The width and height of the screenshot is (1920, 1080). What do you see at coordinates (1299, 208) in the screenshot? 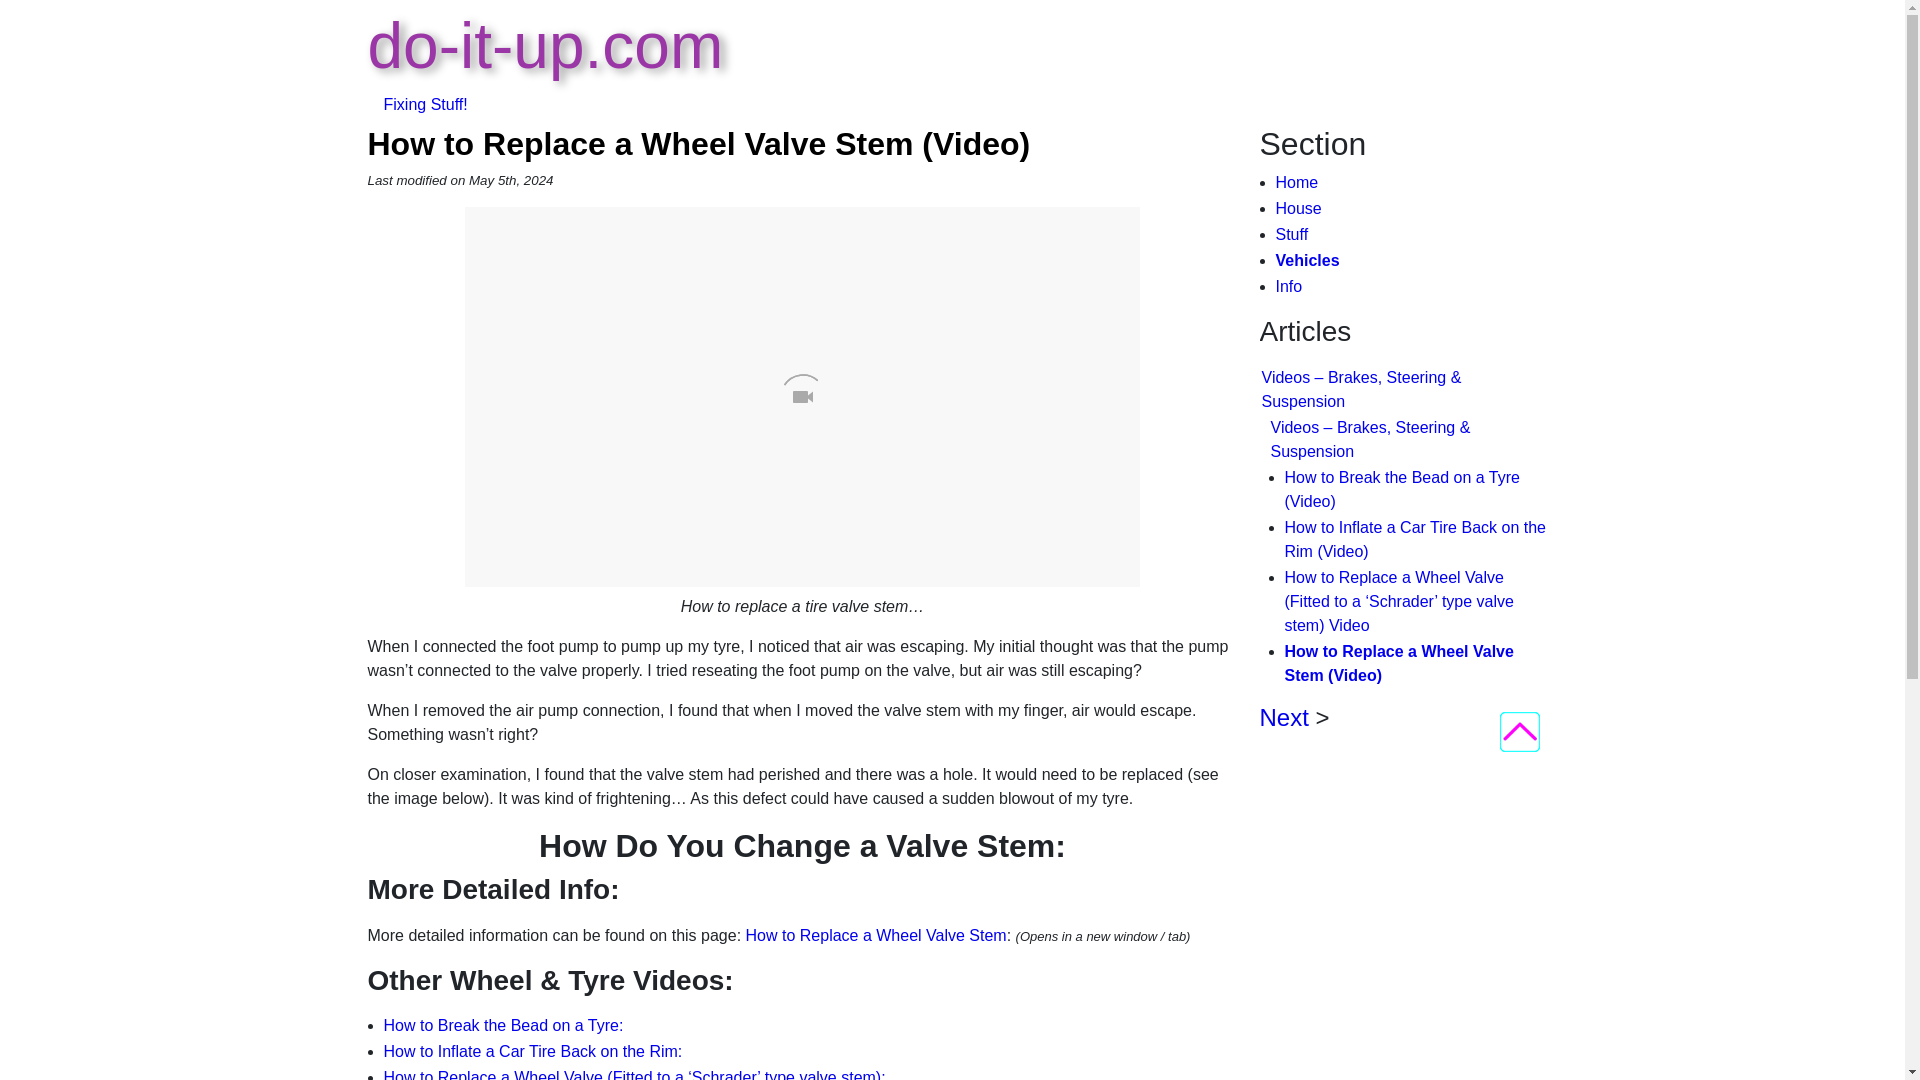
I see `House` at bounding box center [1299, 208].